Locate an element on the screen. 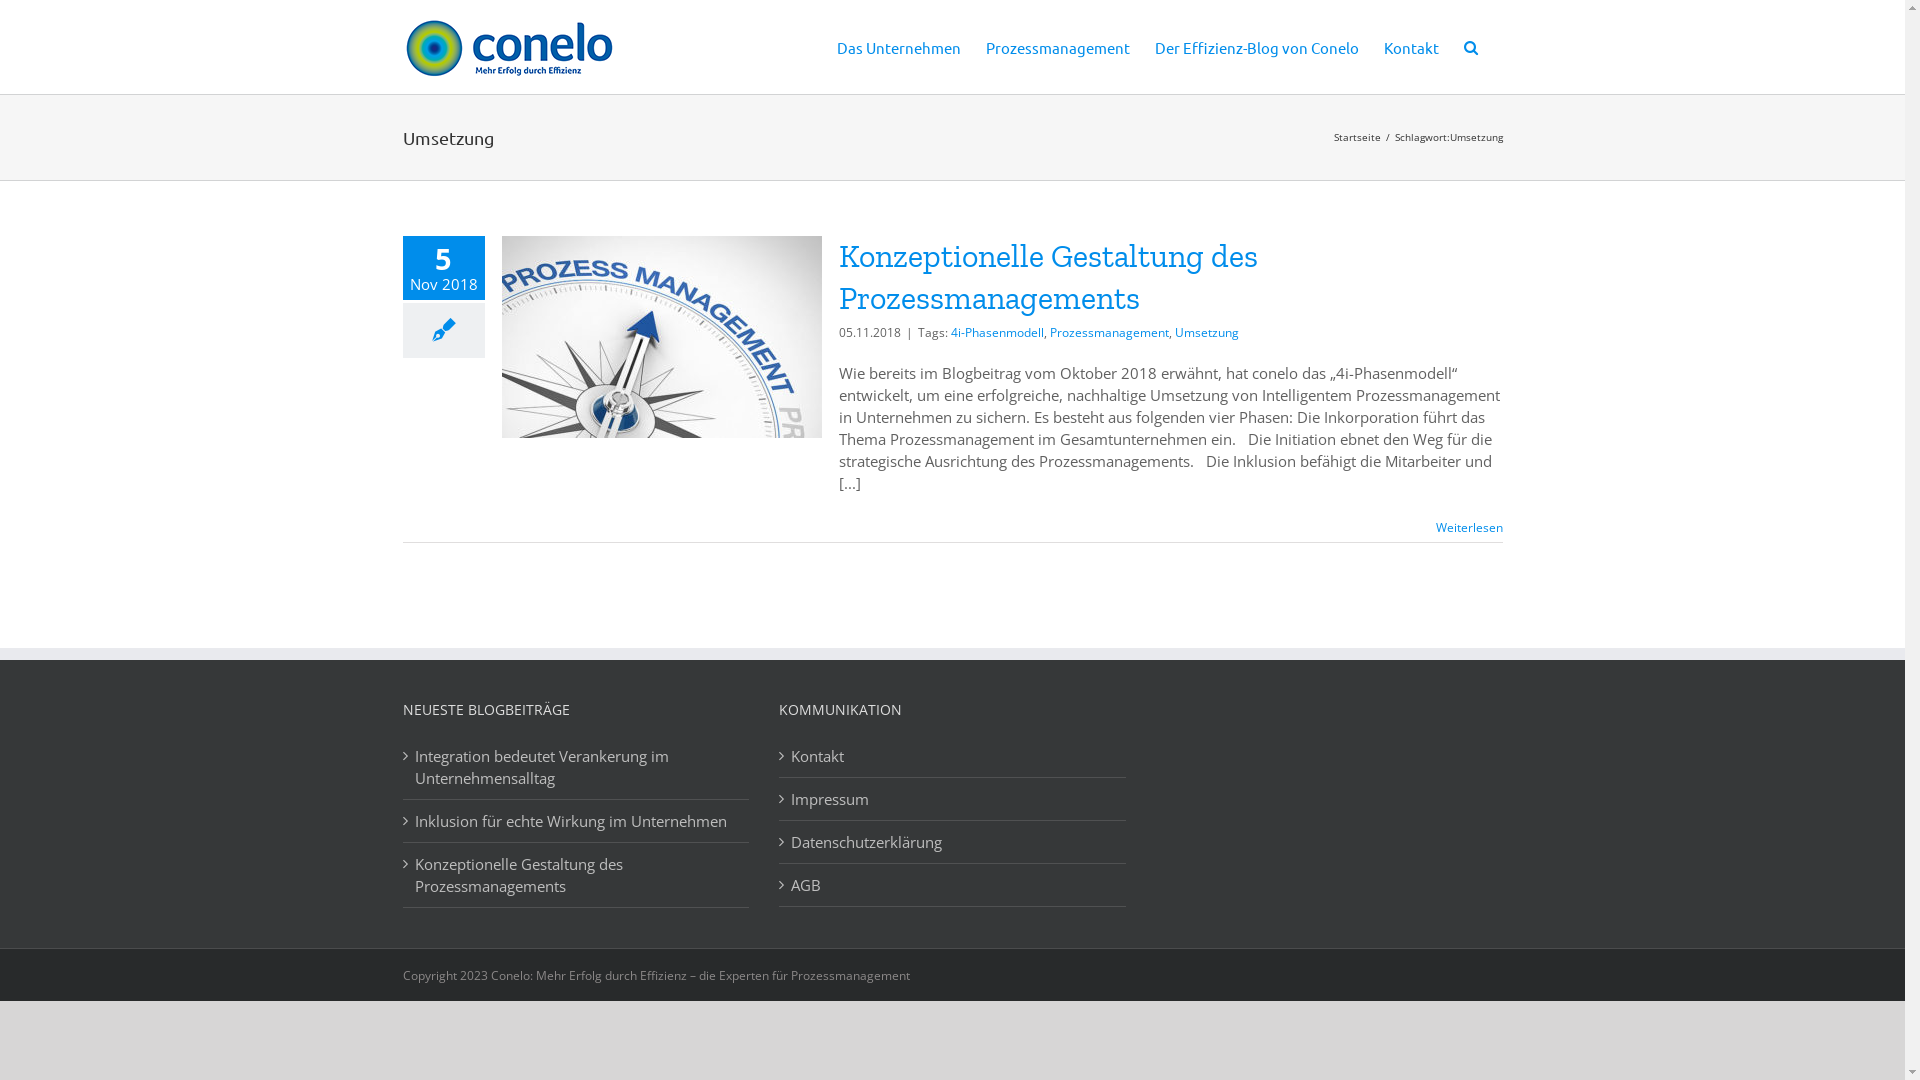  Weiterlesen is located at coordinates (1470, 528).